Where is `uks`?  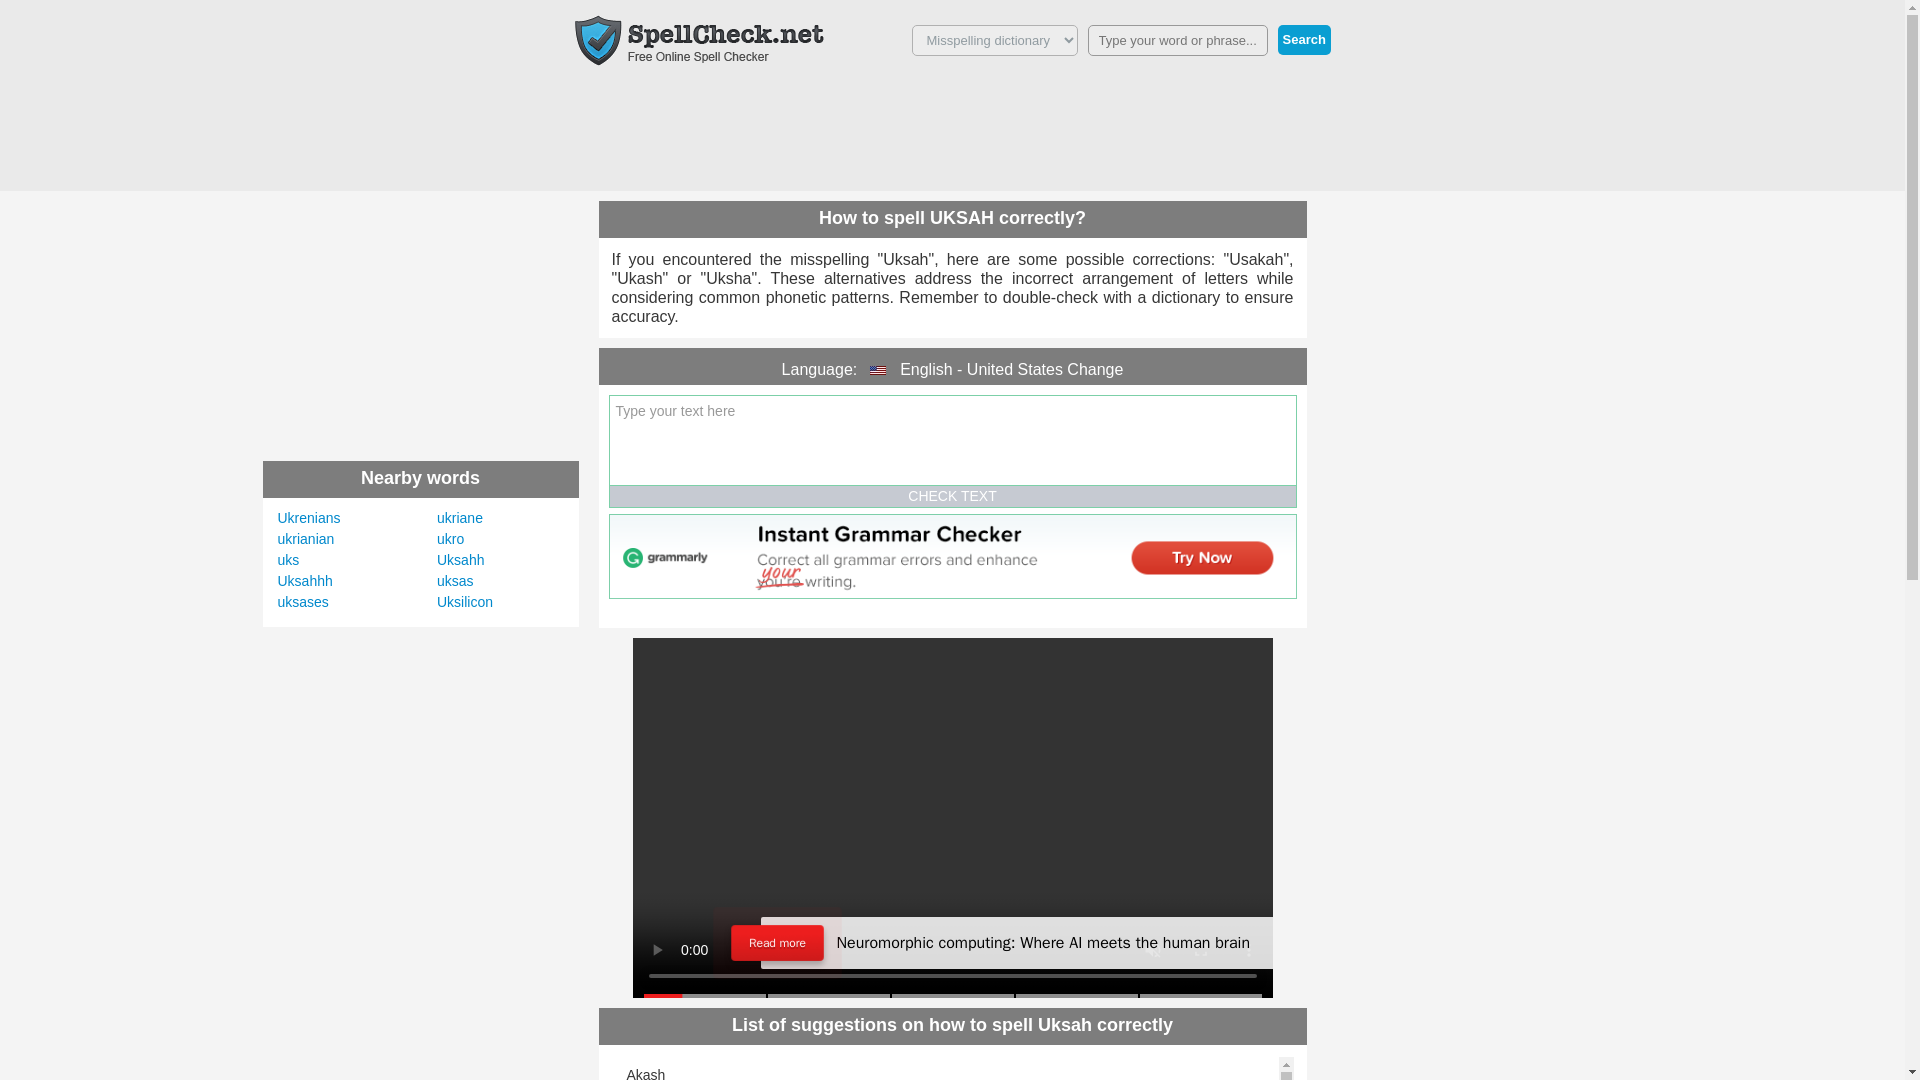
uks is located at coordinates (288, 560).